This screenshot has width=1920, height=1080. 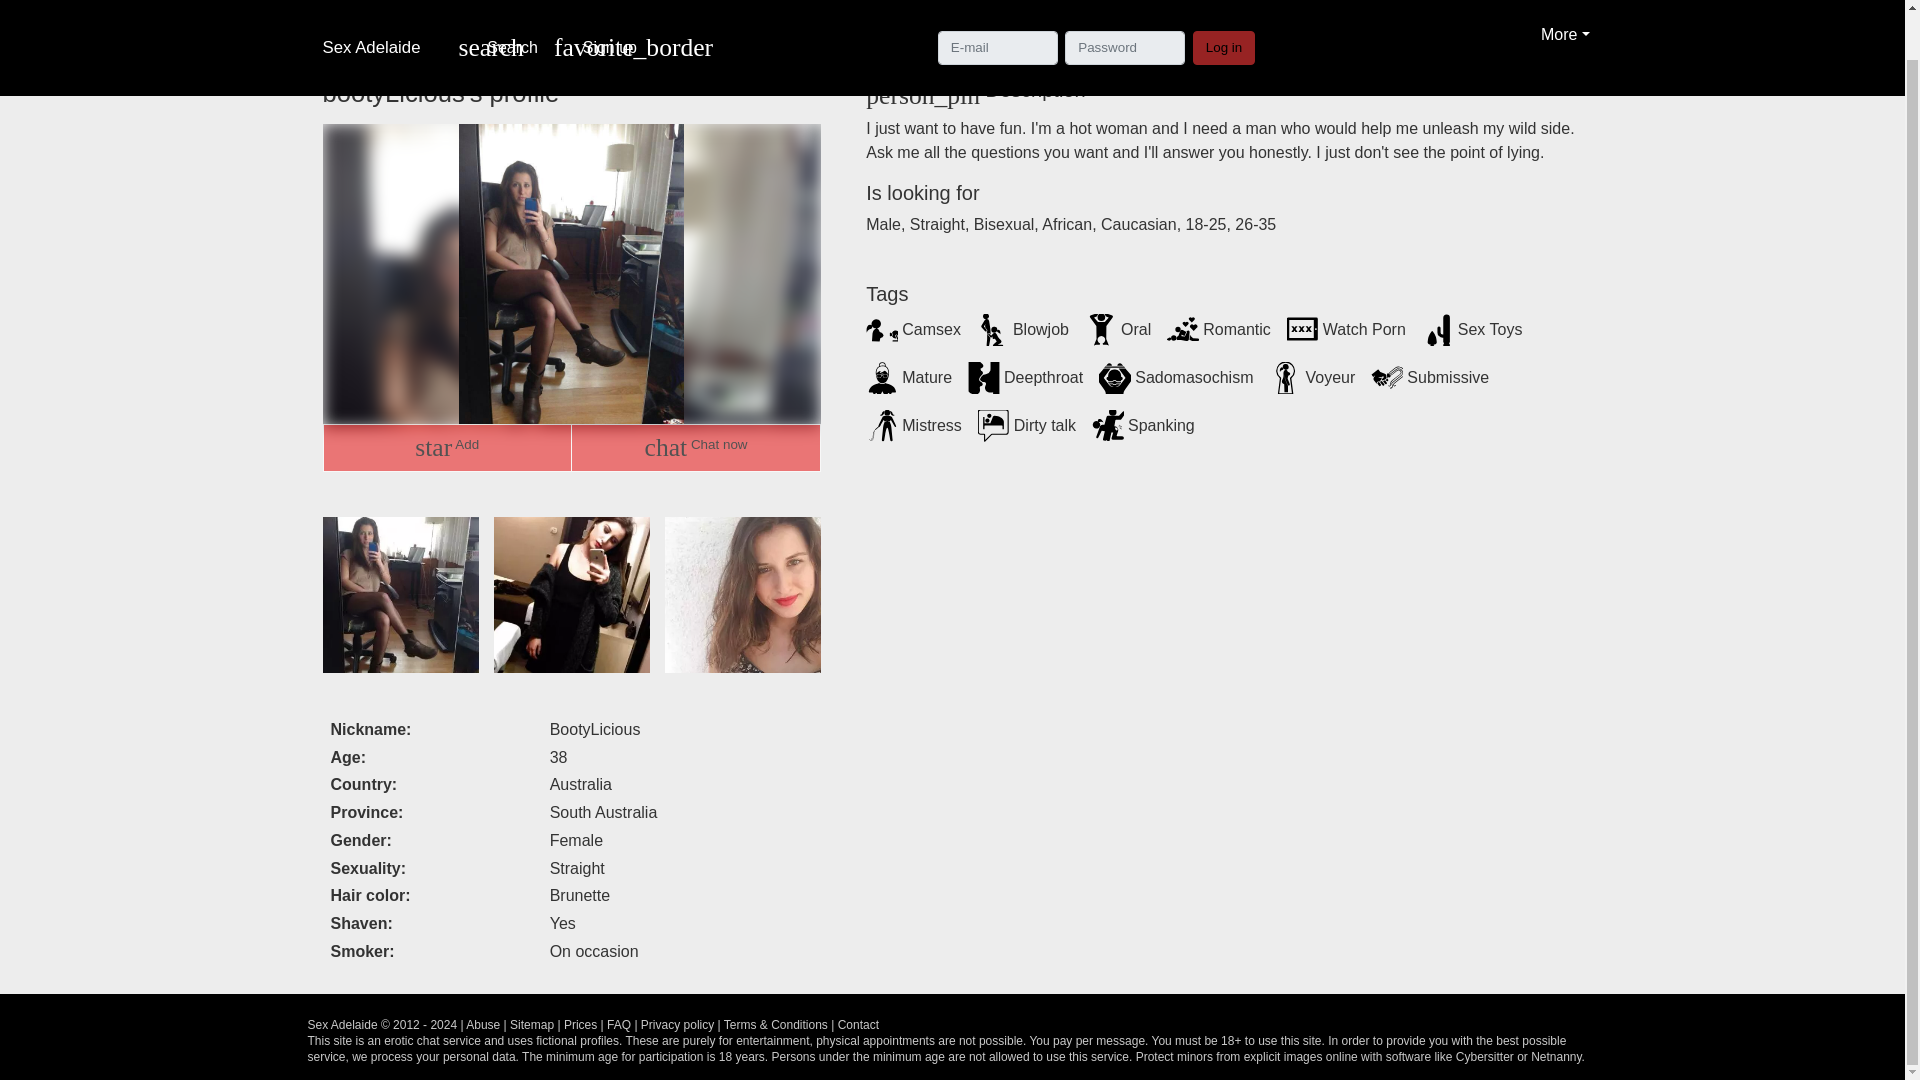 I want to click on FAQ, so click(x=1564, y=20).